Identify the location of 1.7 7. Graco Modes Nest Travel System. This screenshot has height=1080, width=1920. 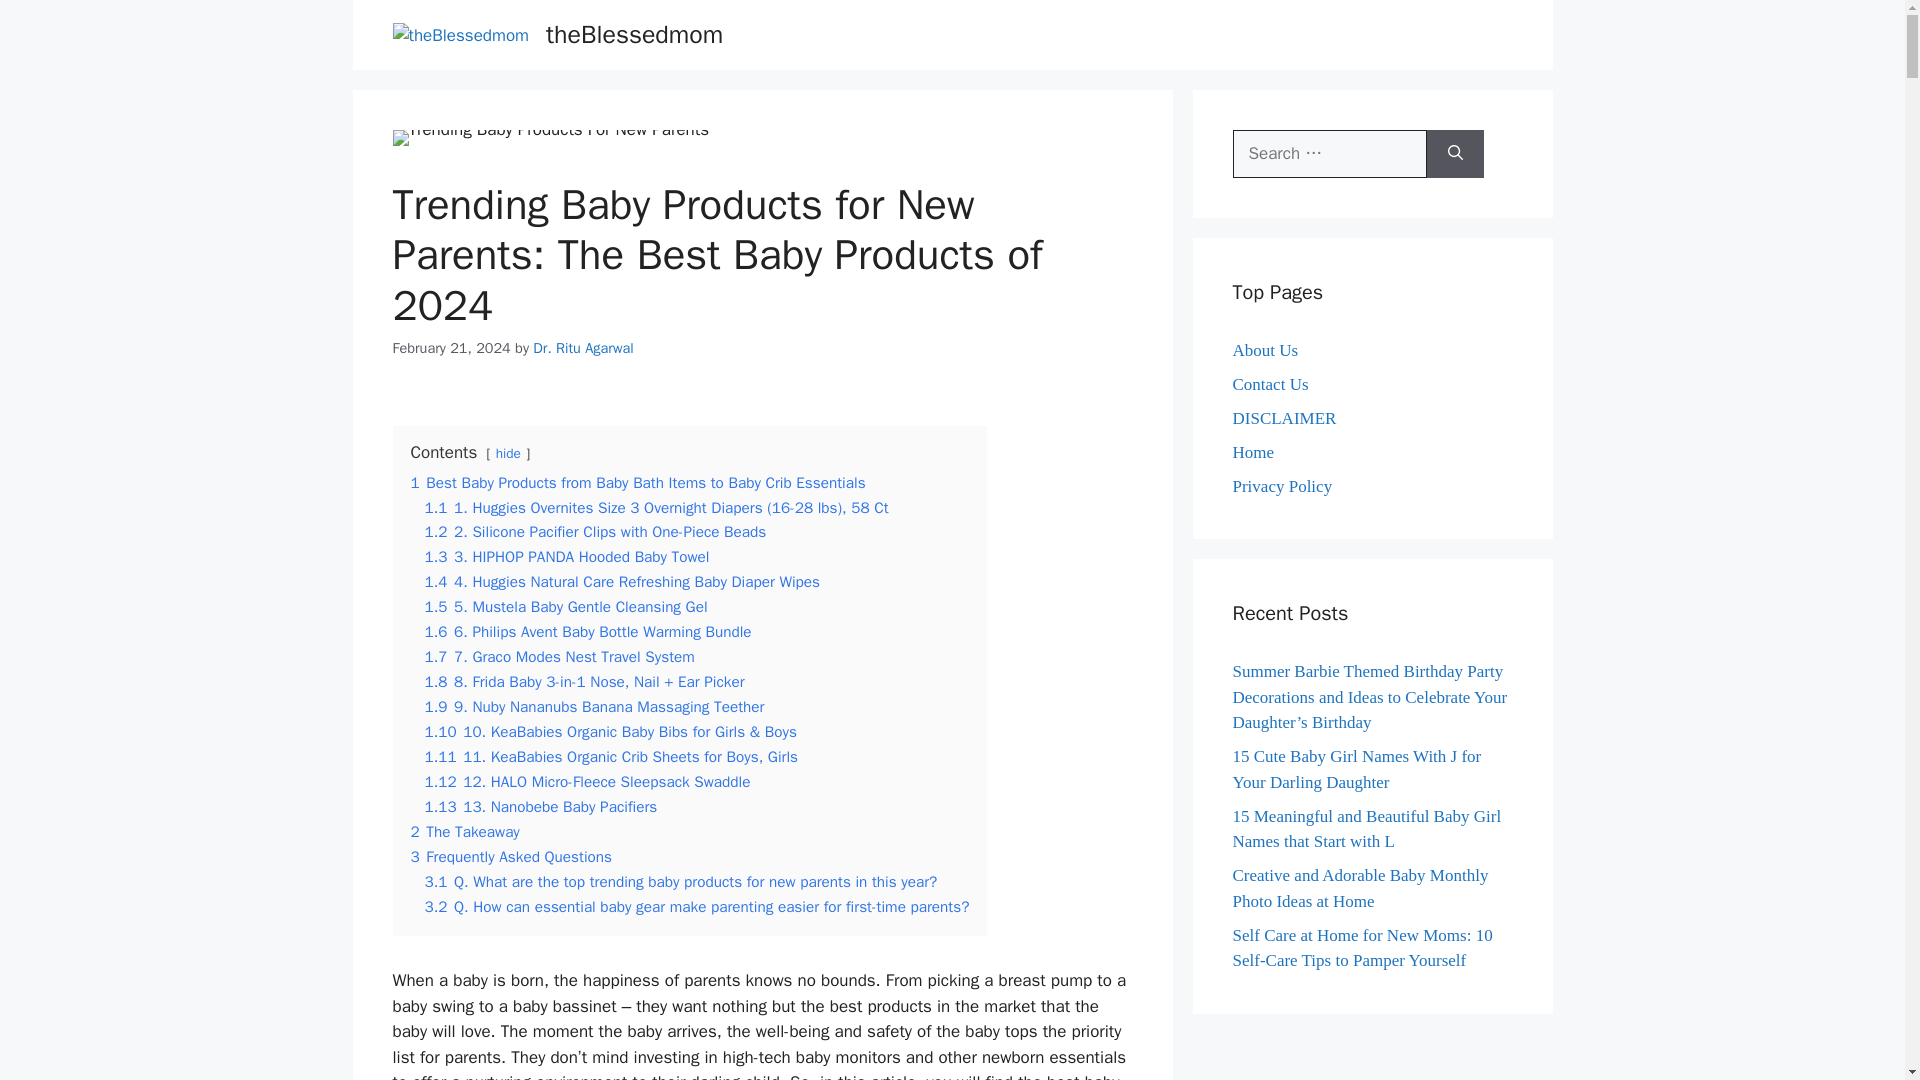
(558, 656).